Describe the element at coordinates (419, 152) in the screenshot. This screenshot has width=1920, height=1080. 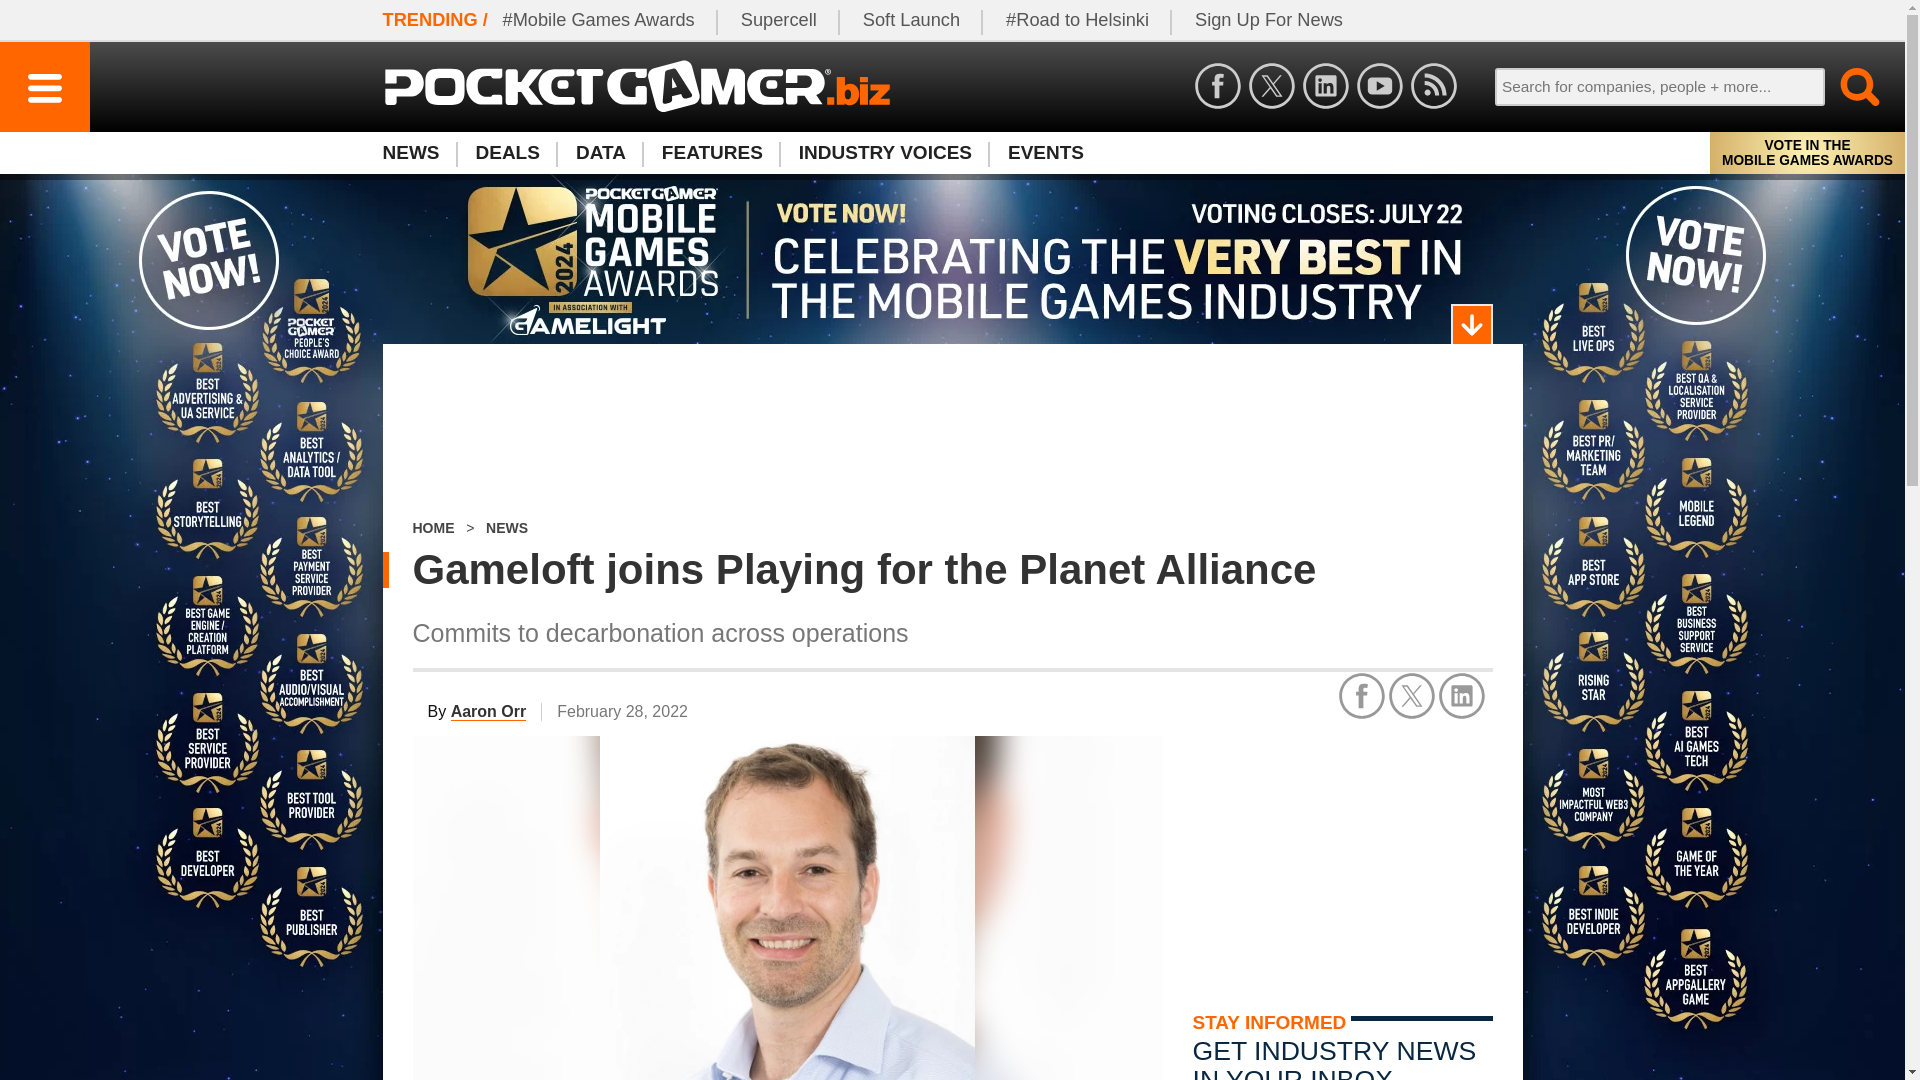
I see `NEWS` at that location.